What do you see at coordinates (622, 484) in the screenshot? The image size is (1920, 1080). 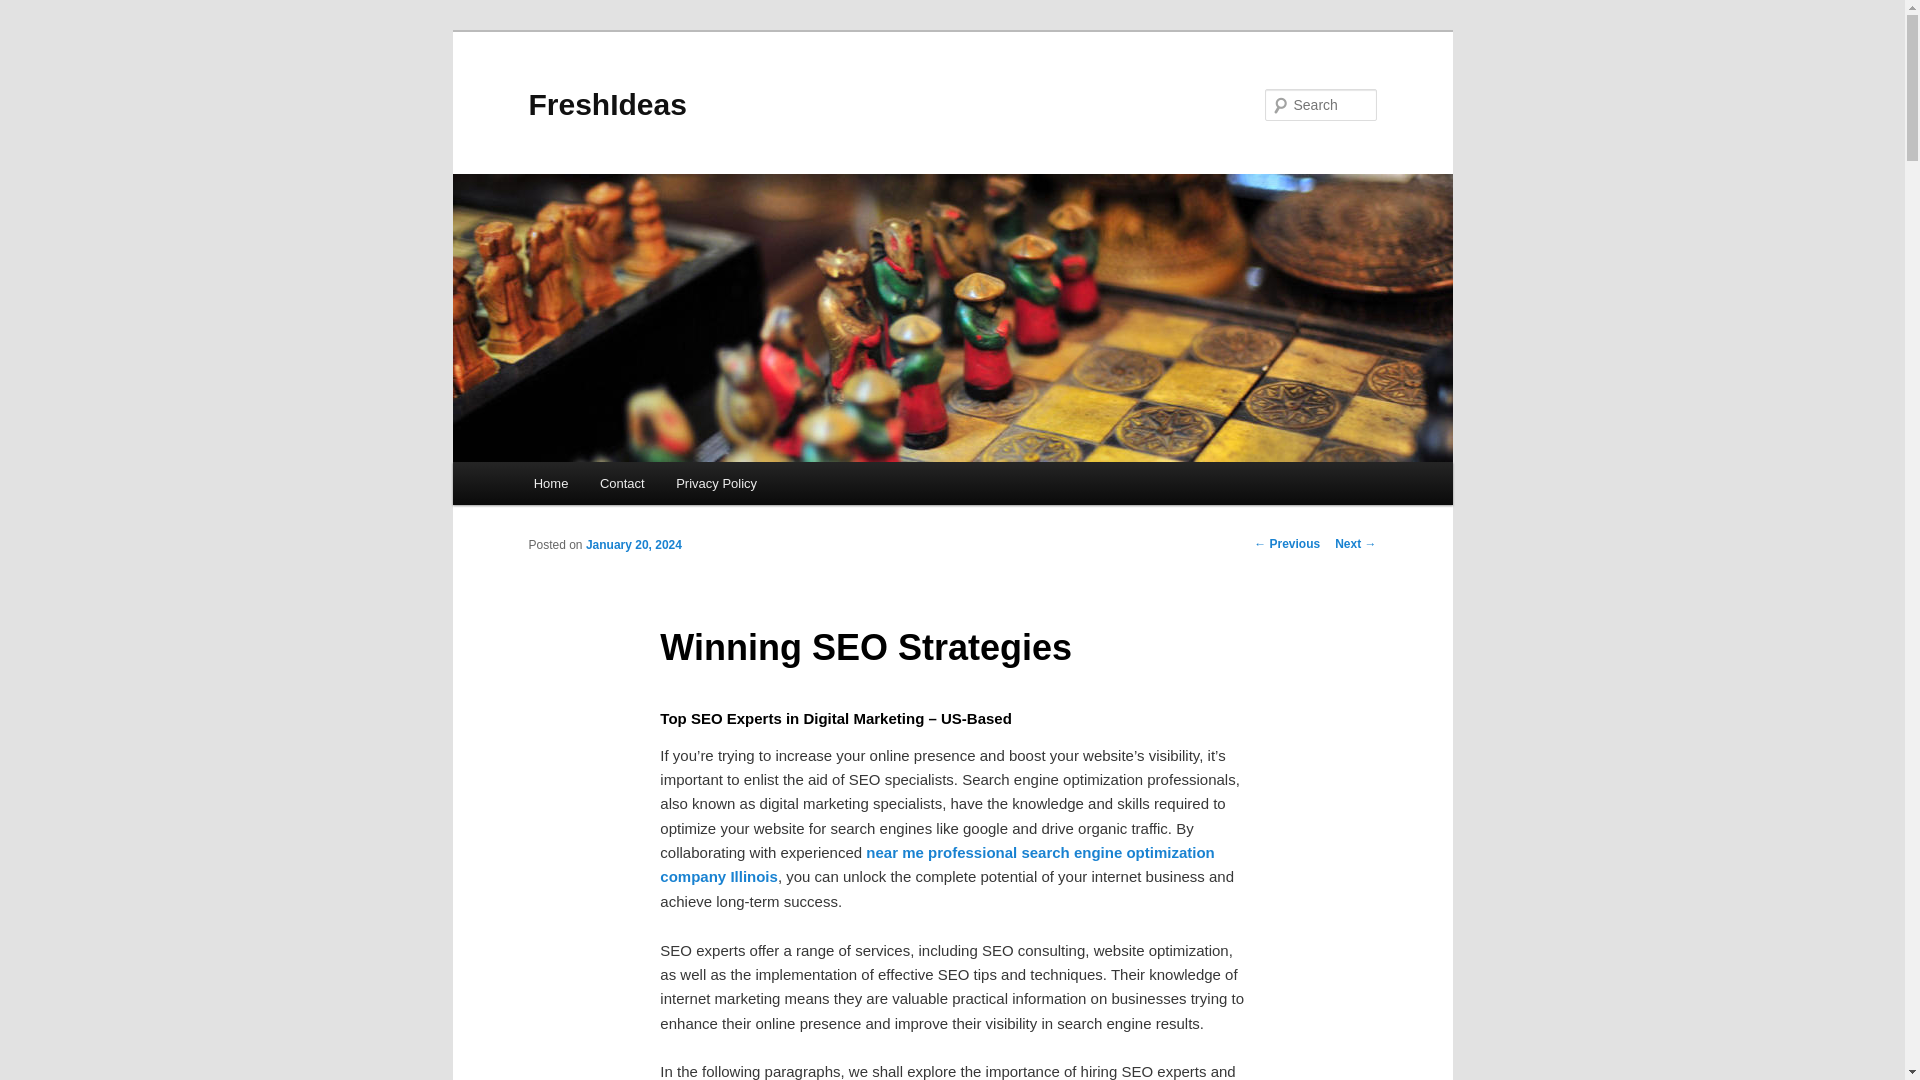 I see `Contact` at bounding box center [622, 484].